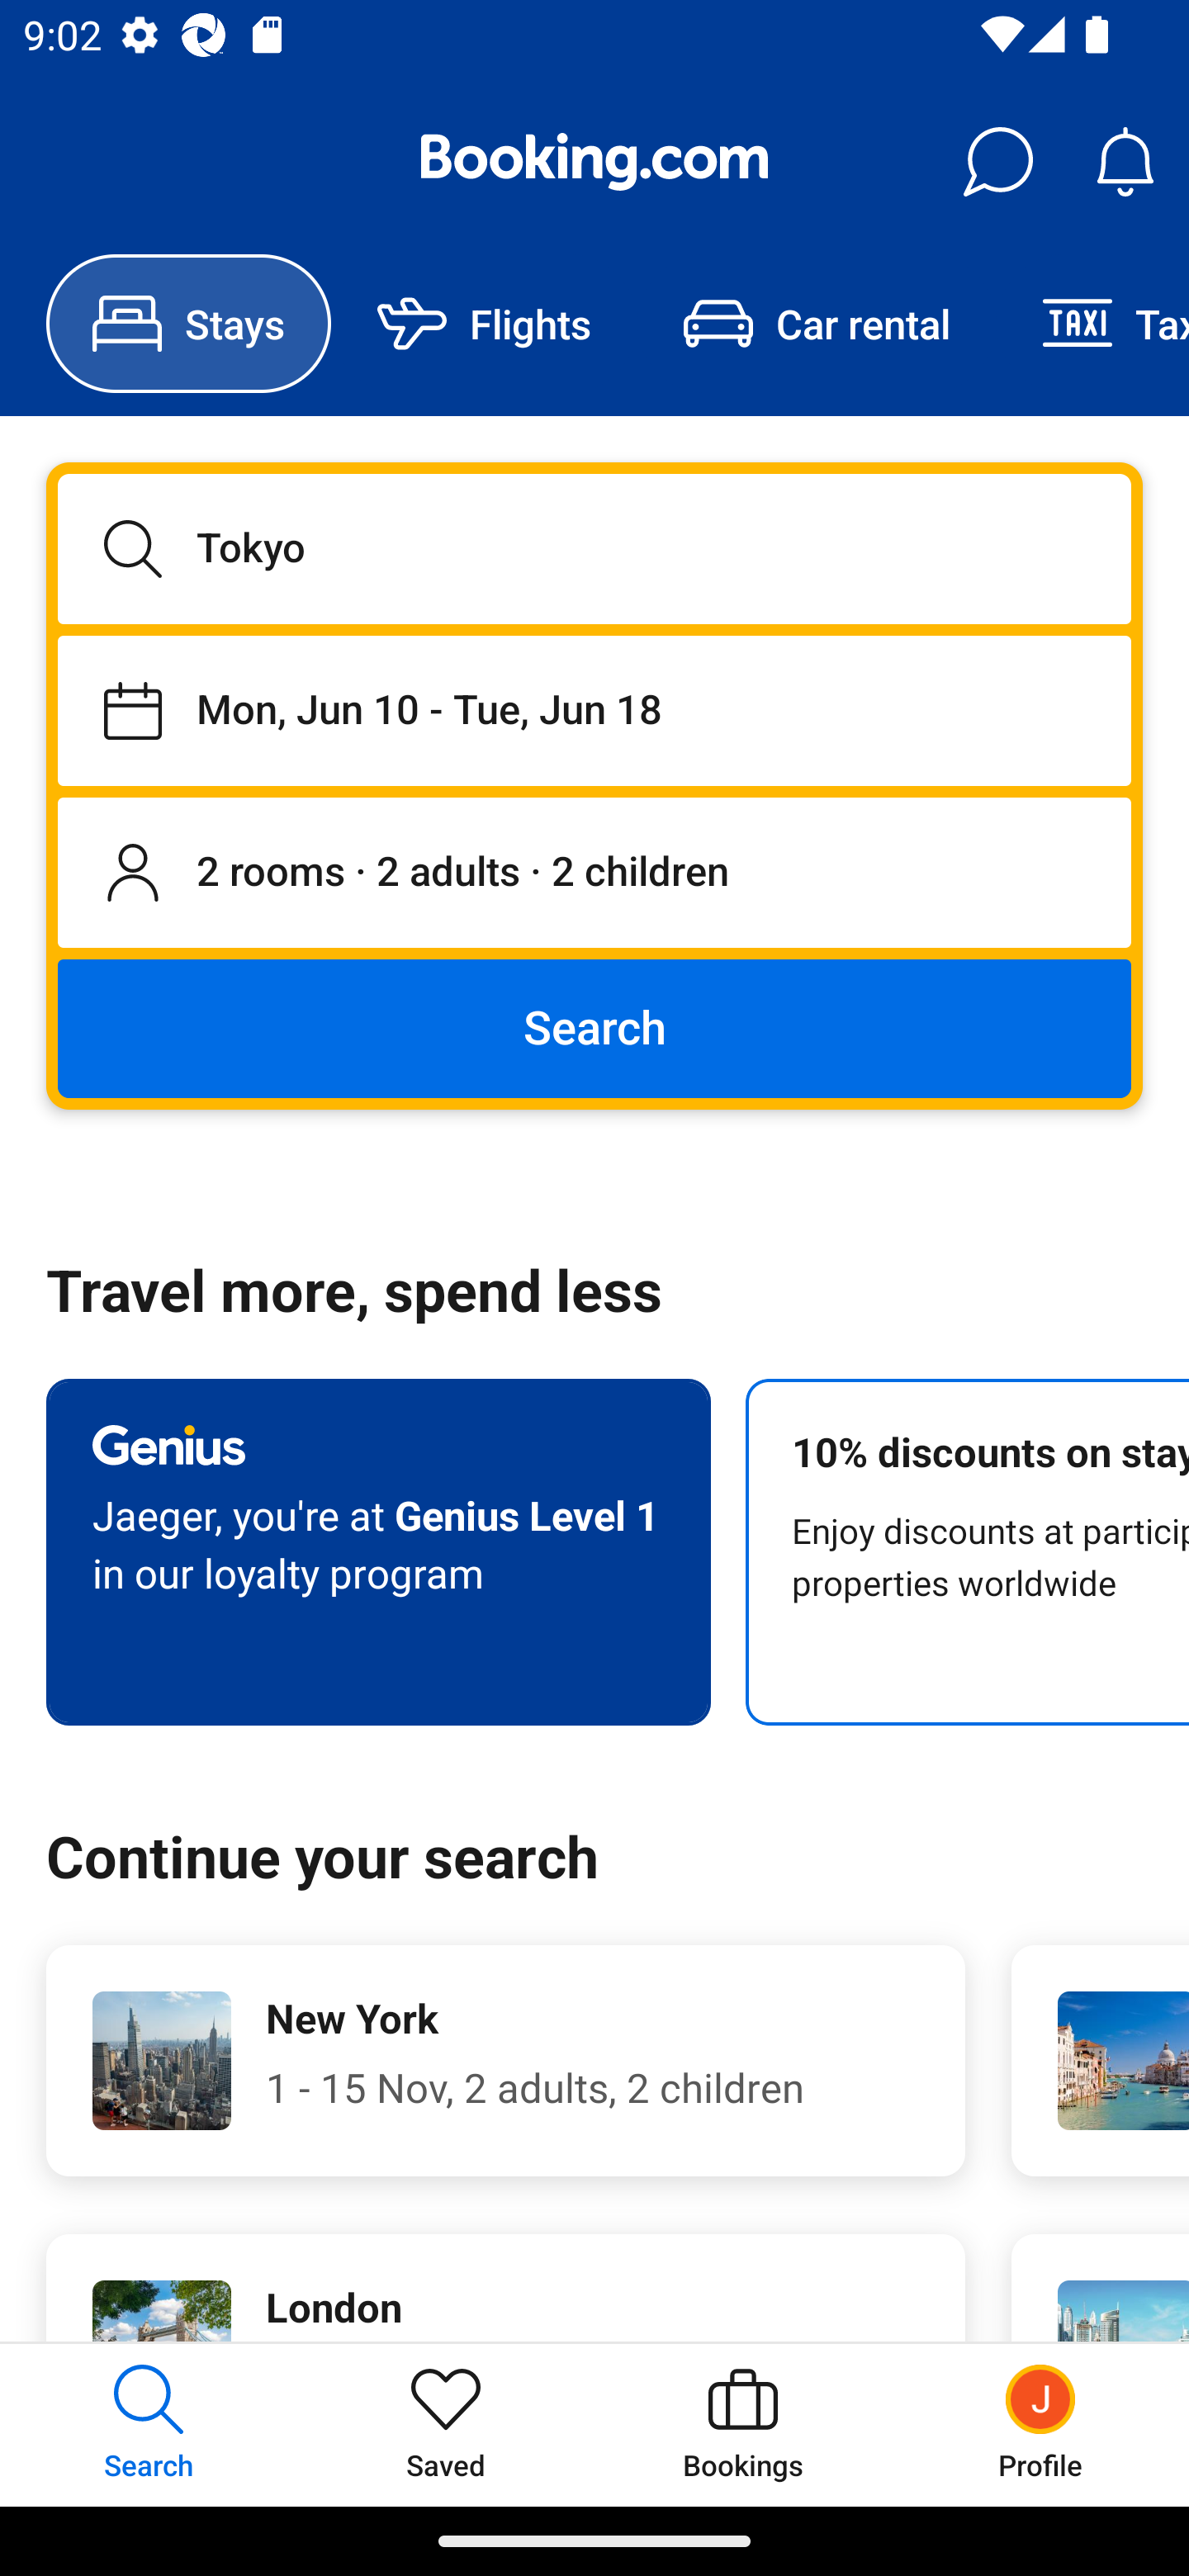  I want to click on Staying from Mon, Jun 10 until Tue, Jun 18, so click(594, 710).